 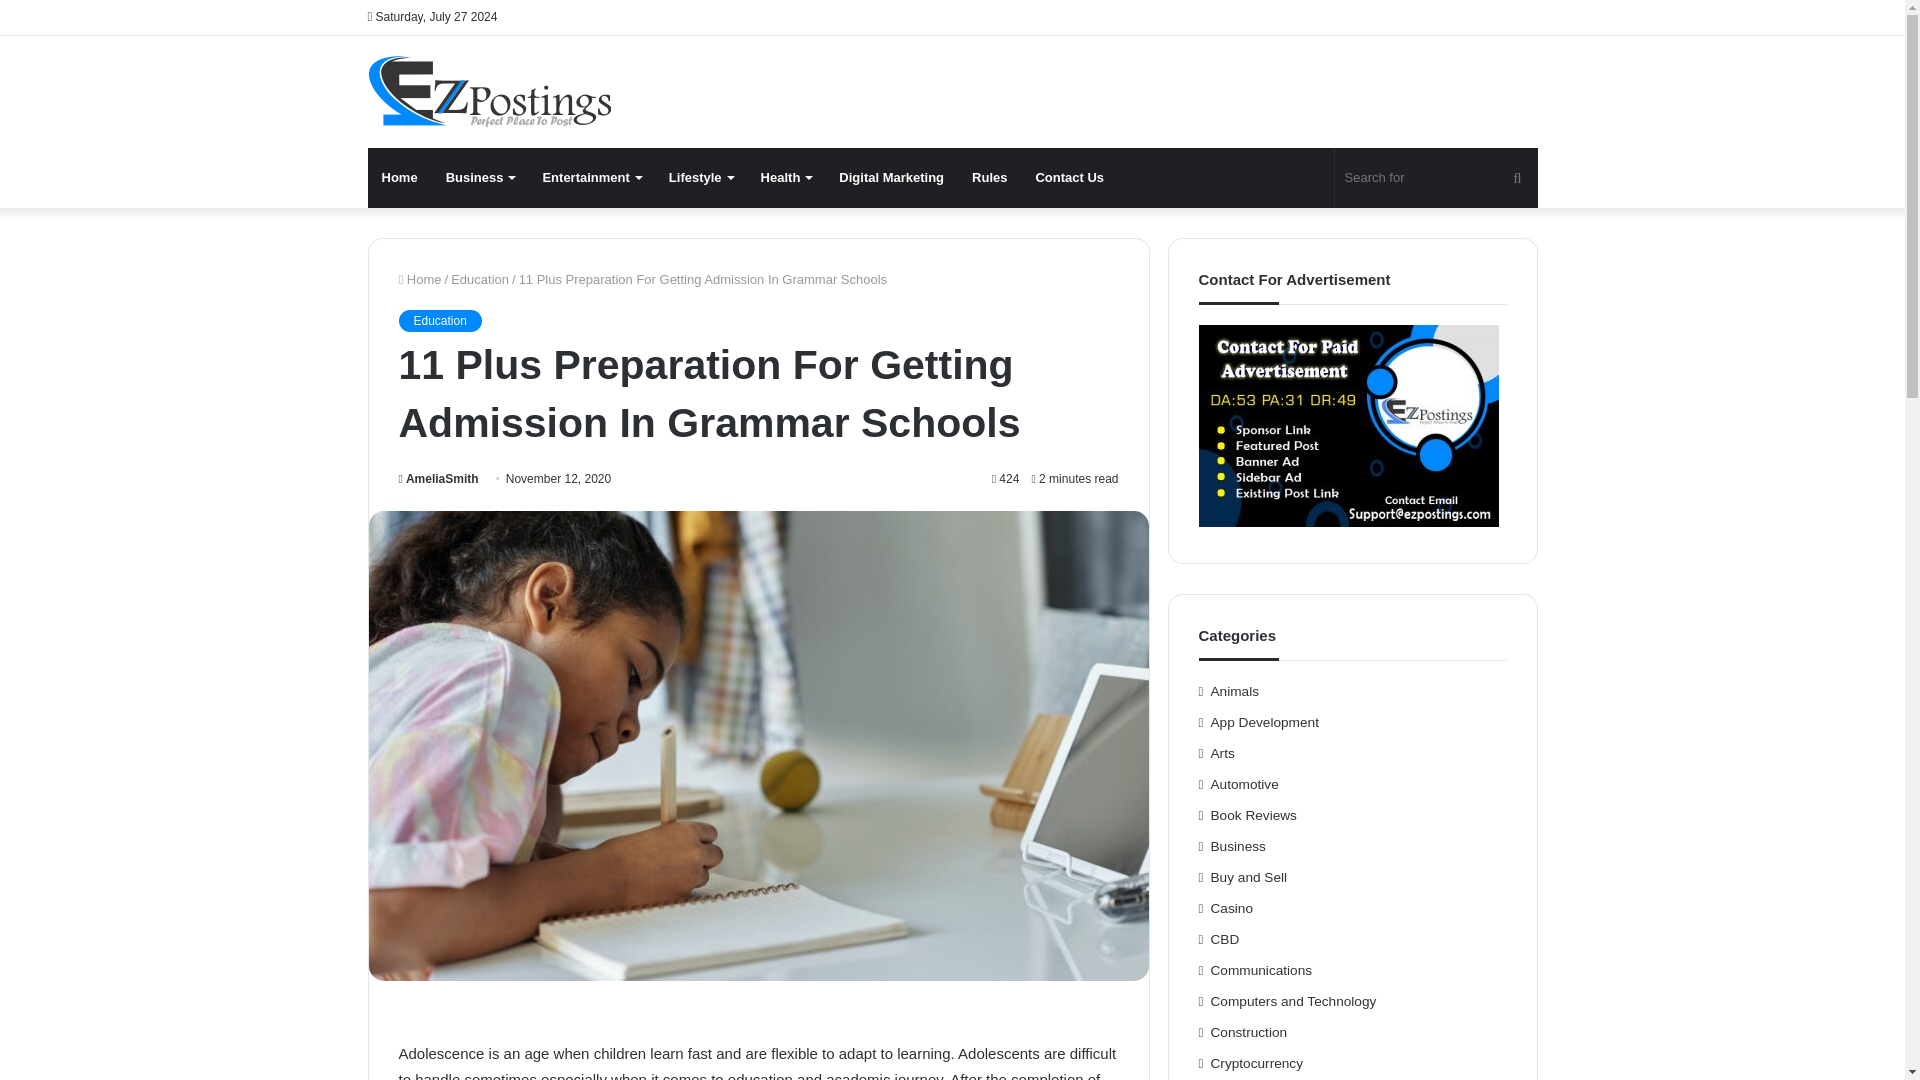 I want to click on Lifestyle, so click(x=700, y=178).